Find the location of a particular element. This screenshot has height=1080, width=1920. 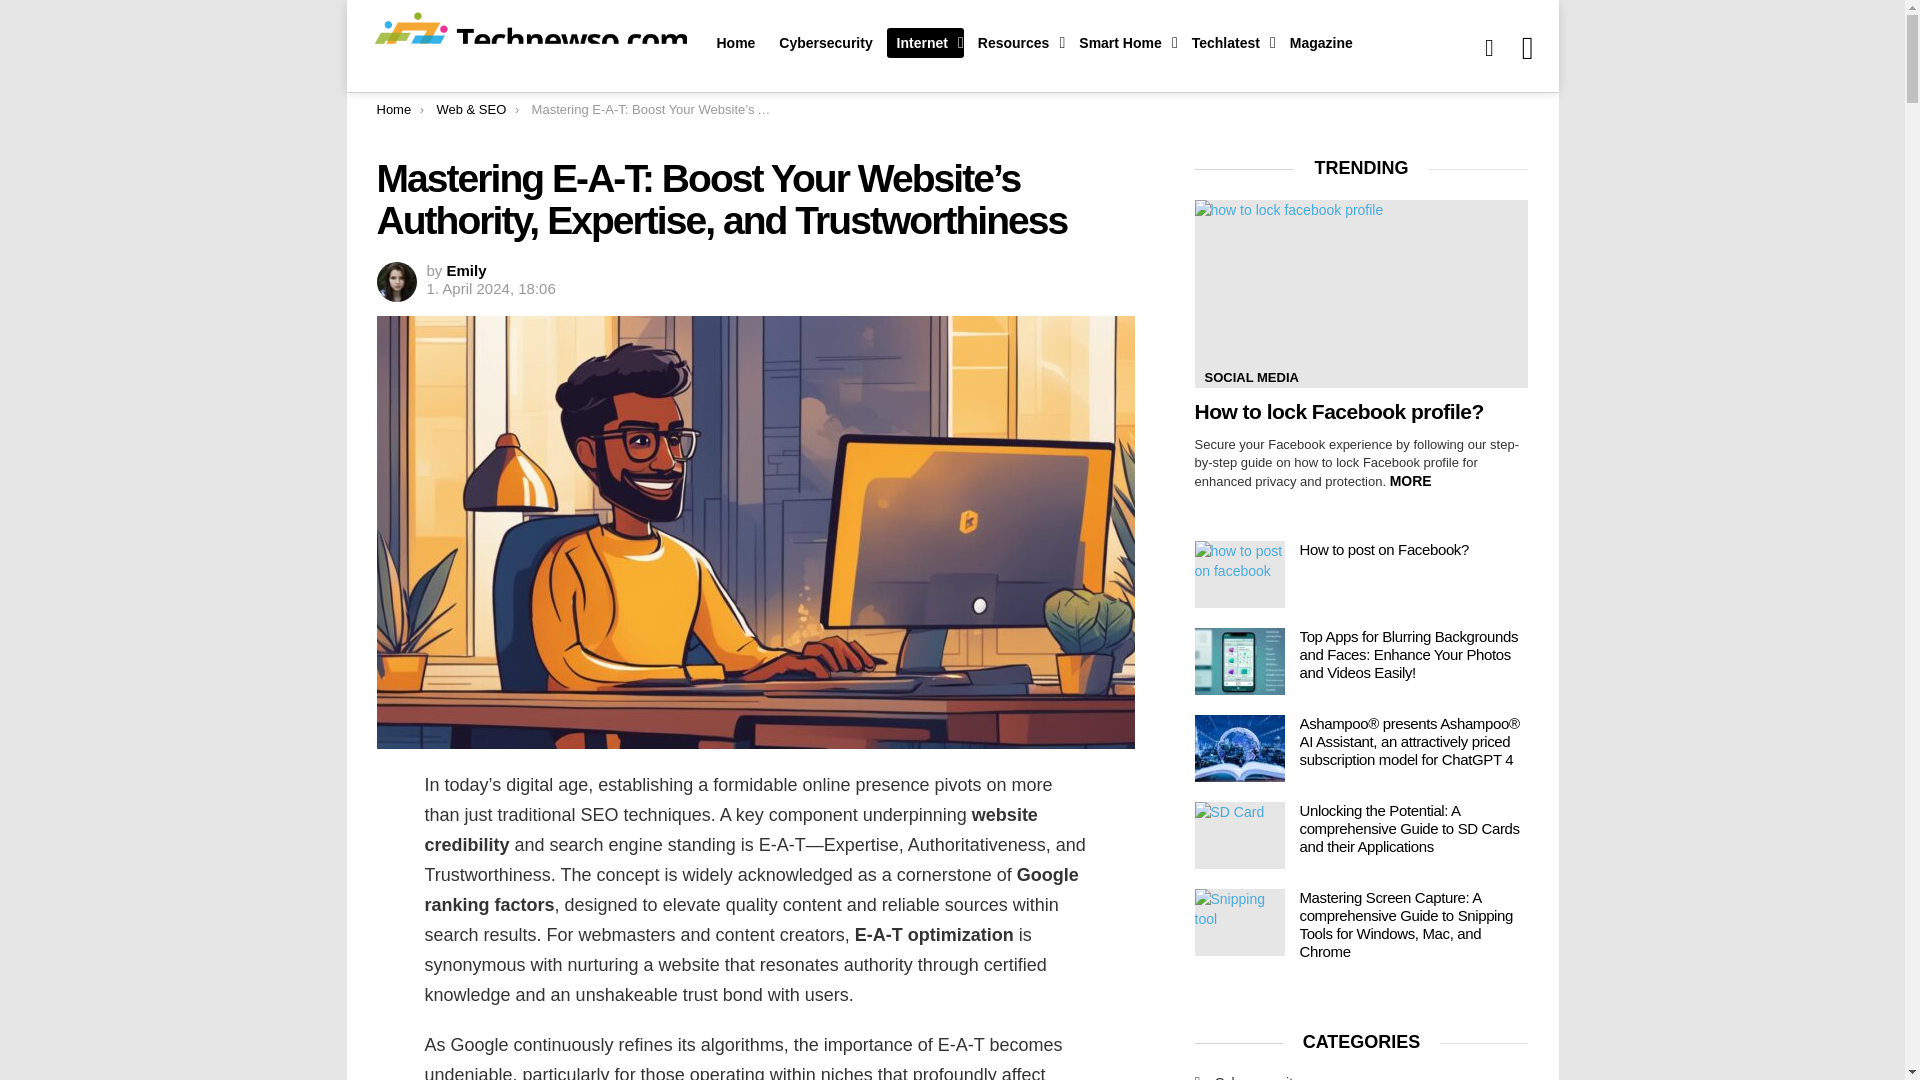

Resources is located at coordinates (1016, 43).